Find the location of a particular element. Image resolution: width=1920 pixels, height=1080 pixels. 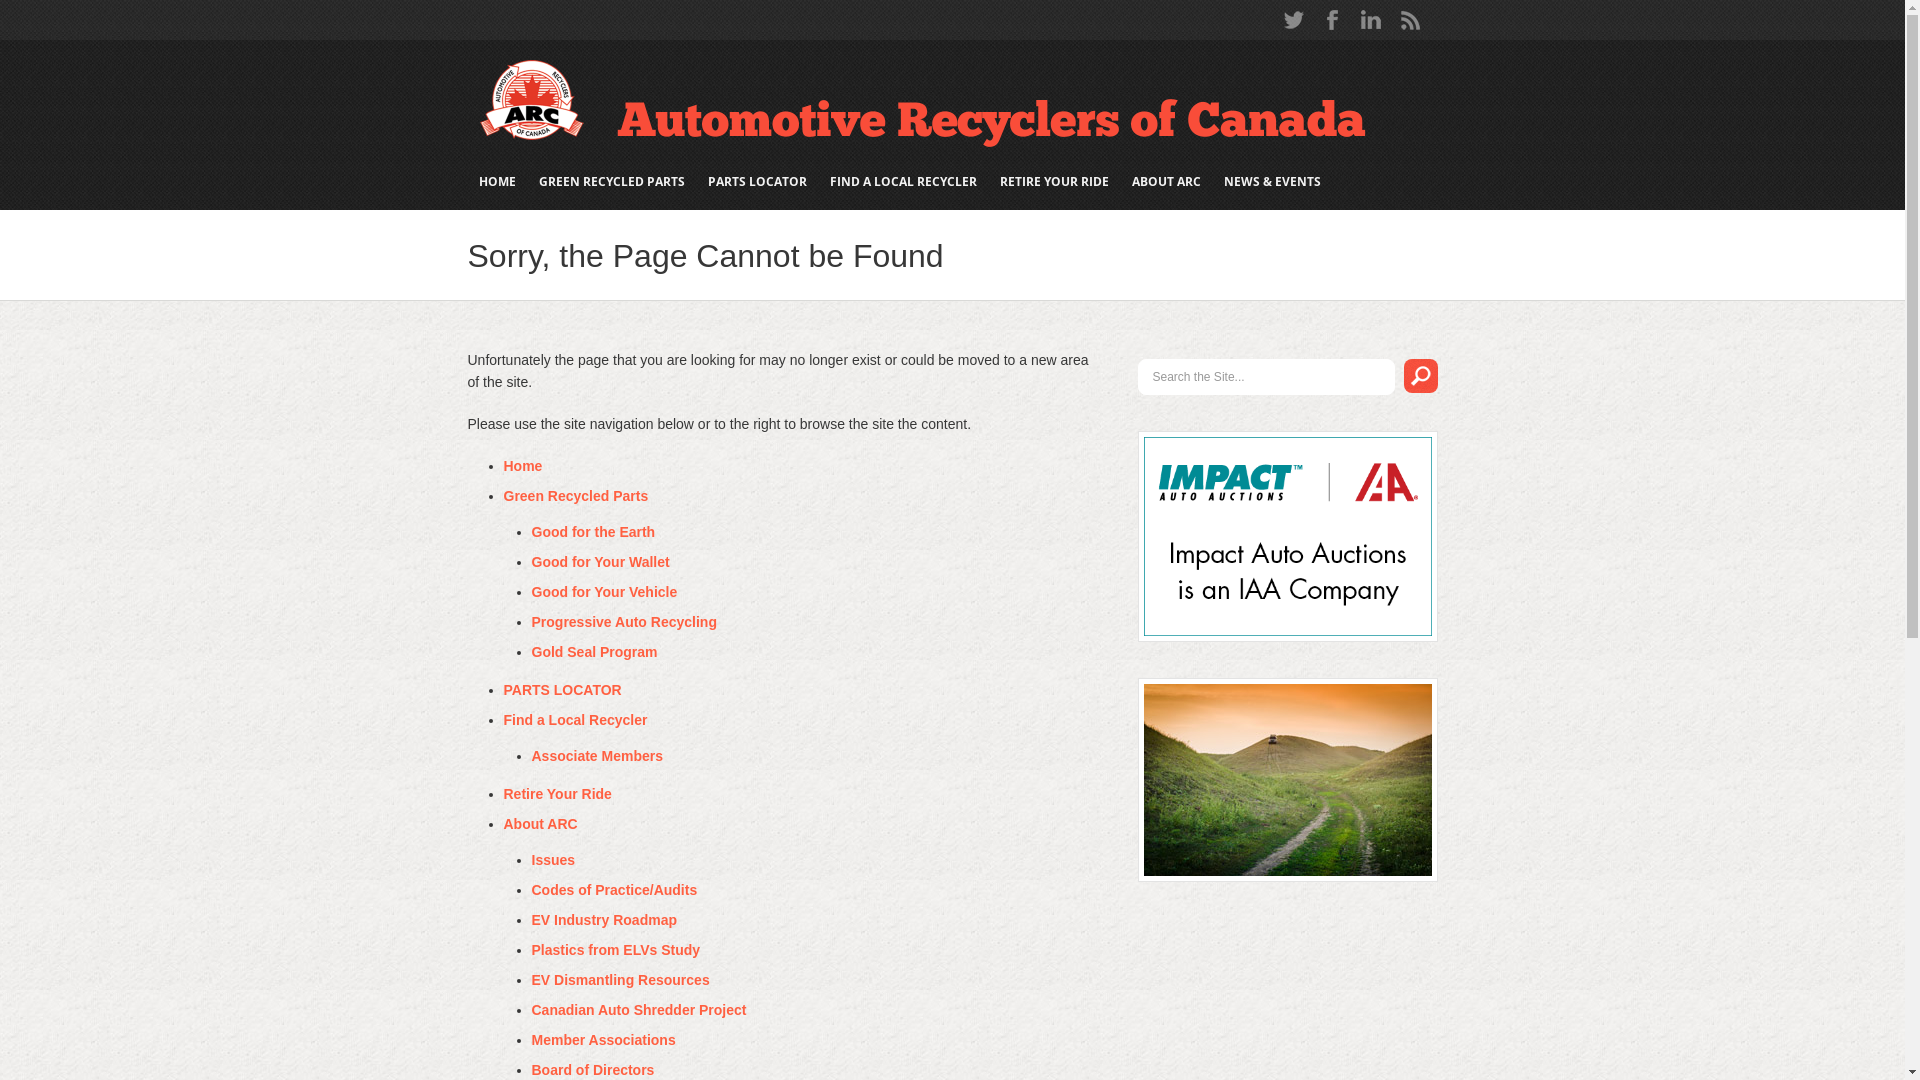

Retire Your Ride is located at coordinates (558, 794).